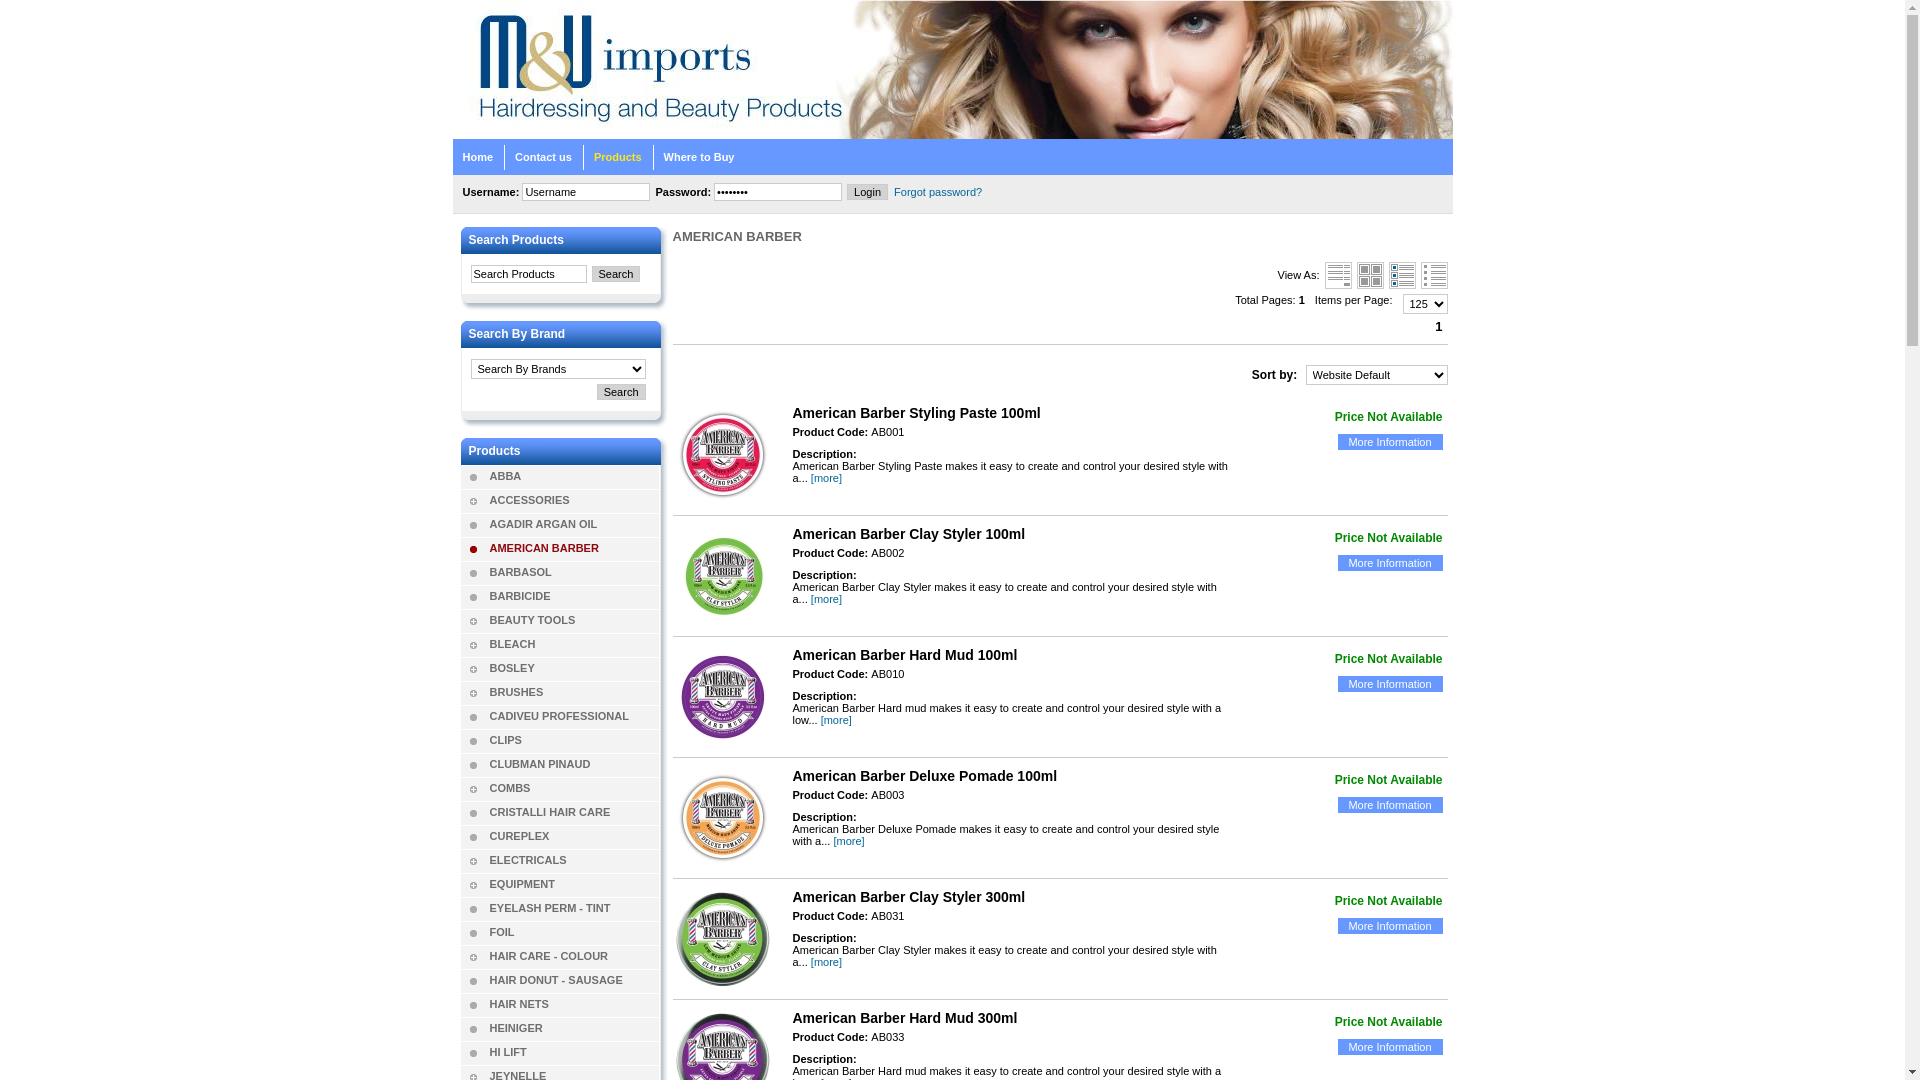 Image resolution: width=1920 pixels, height=1080 pixels. Describe the element at coordinates (924, 776) in the screenshot. I see `American Barber Deluxe Pomade 100ml` at that location.